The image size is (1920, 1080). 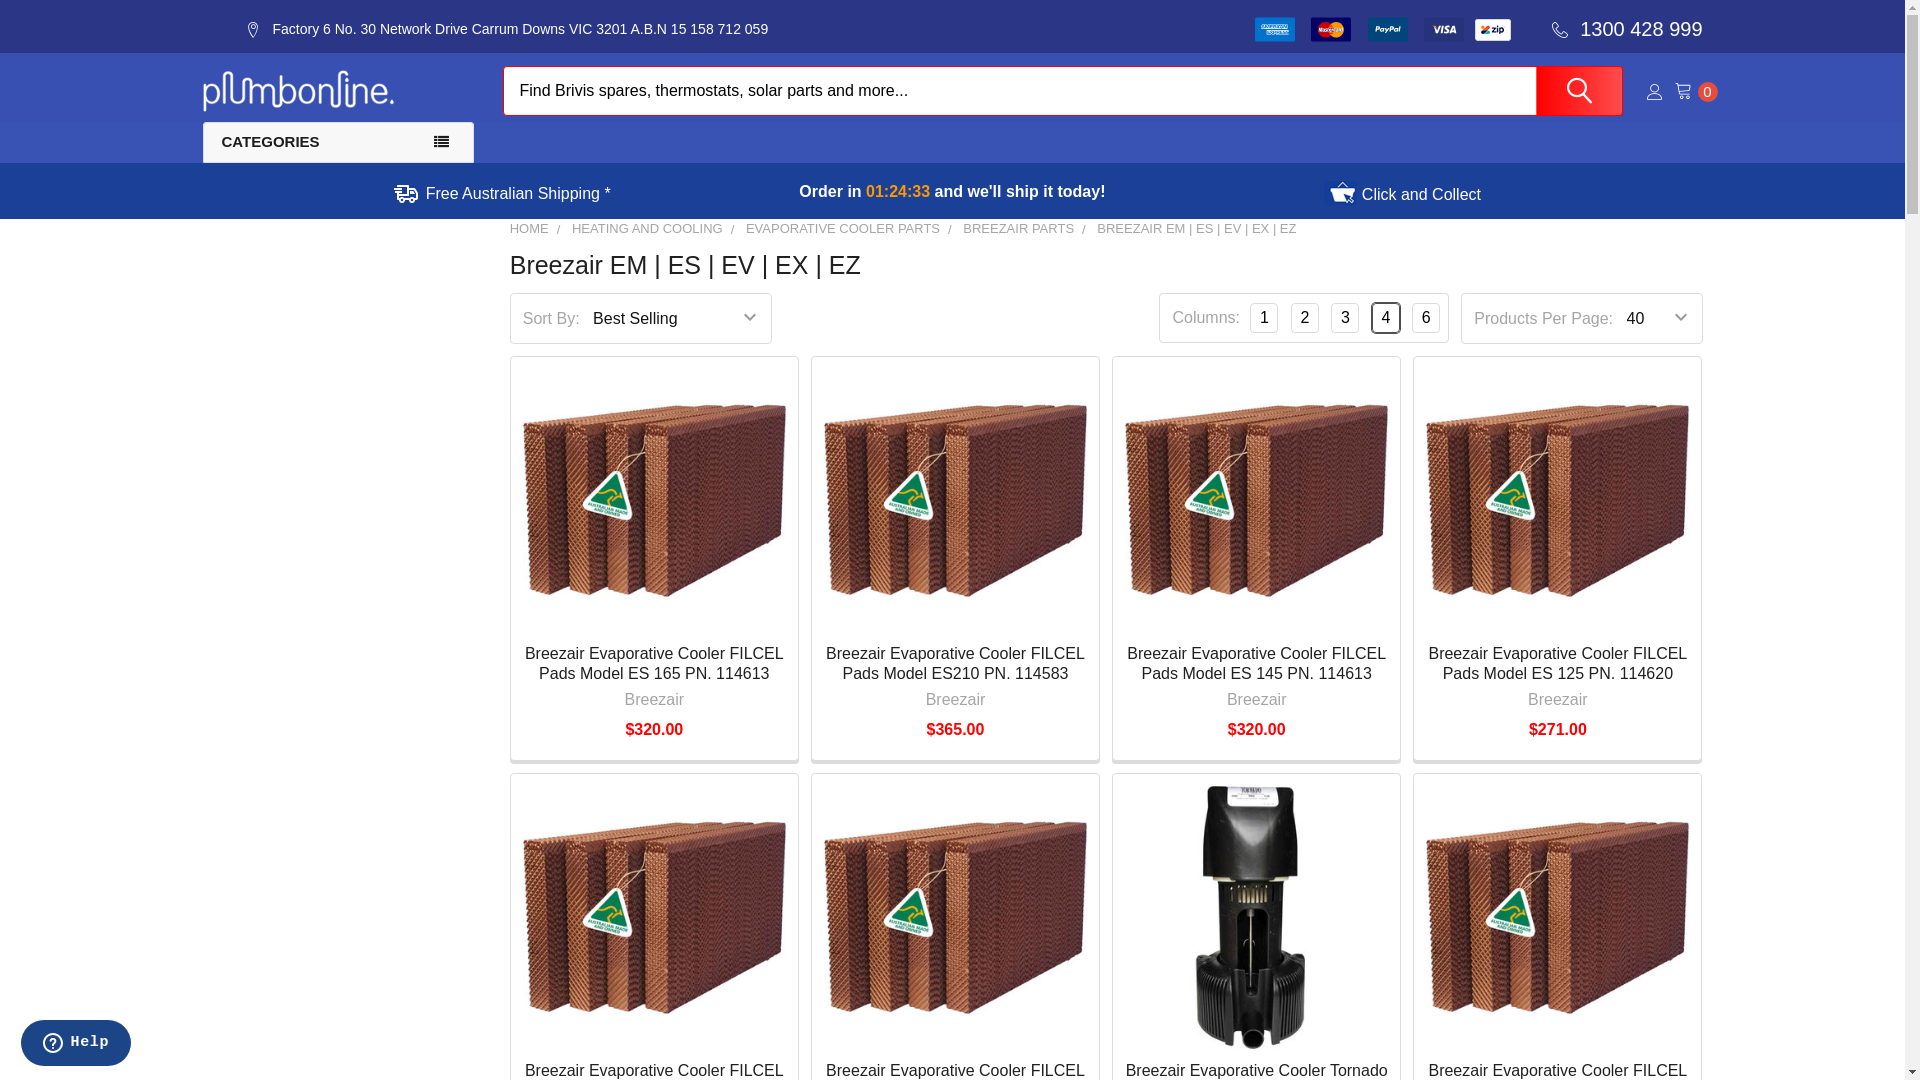 What do you see at coordinates (1018, 228) in the screenshot?
I see `BREEZAIR PARTS` at bounding box center [1018, 228].